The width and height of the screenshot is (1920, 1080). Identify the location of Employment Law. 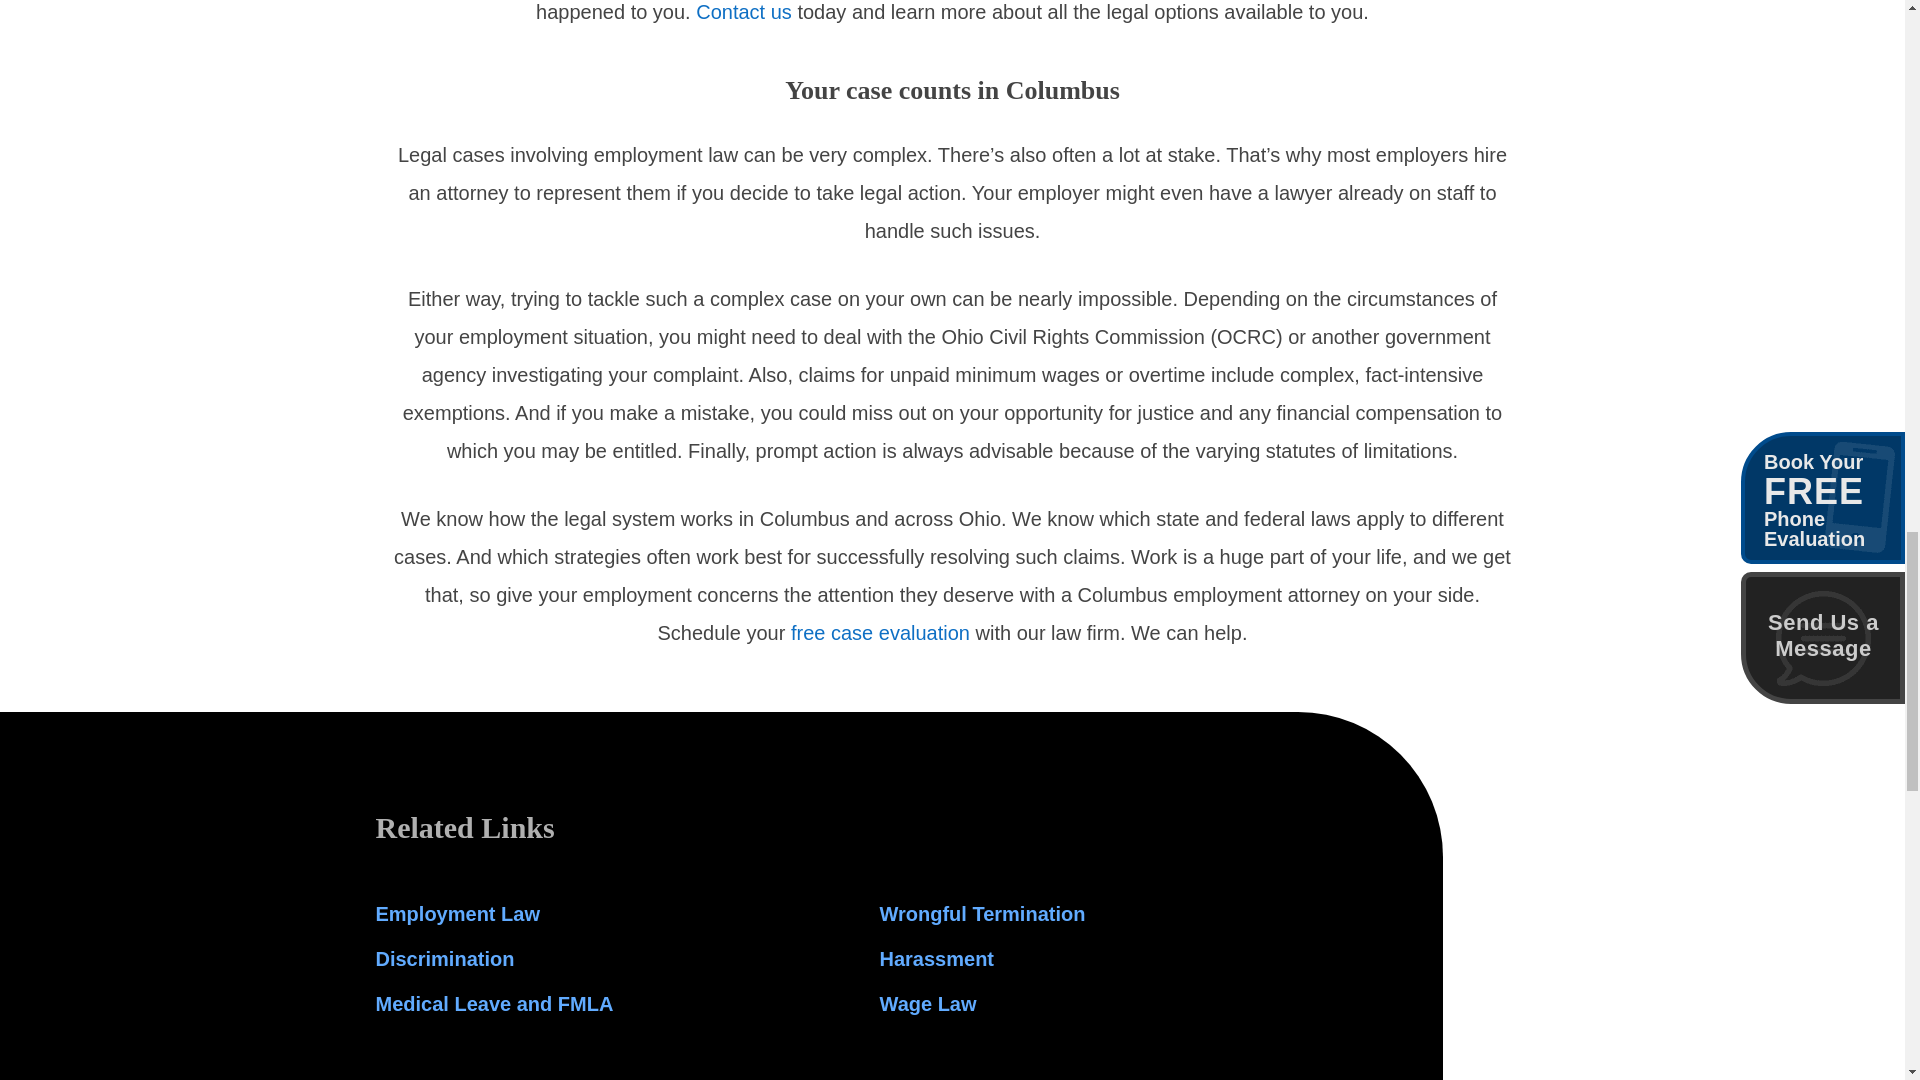
(458, 913).